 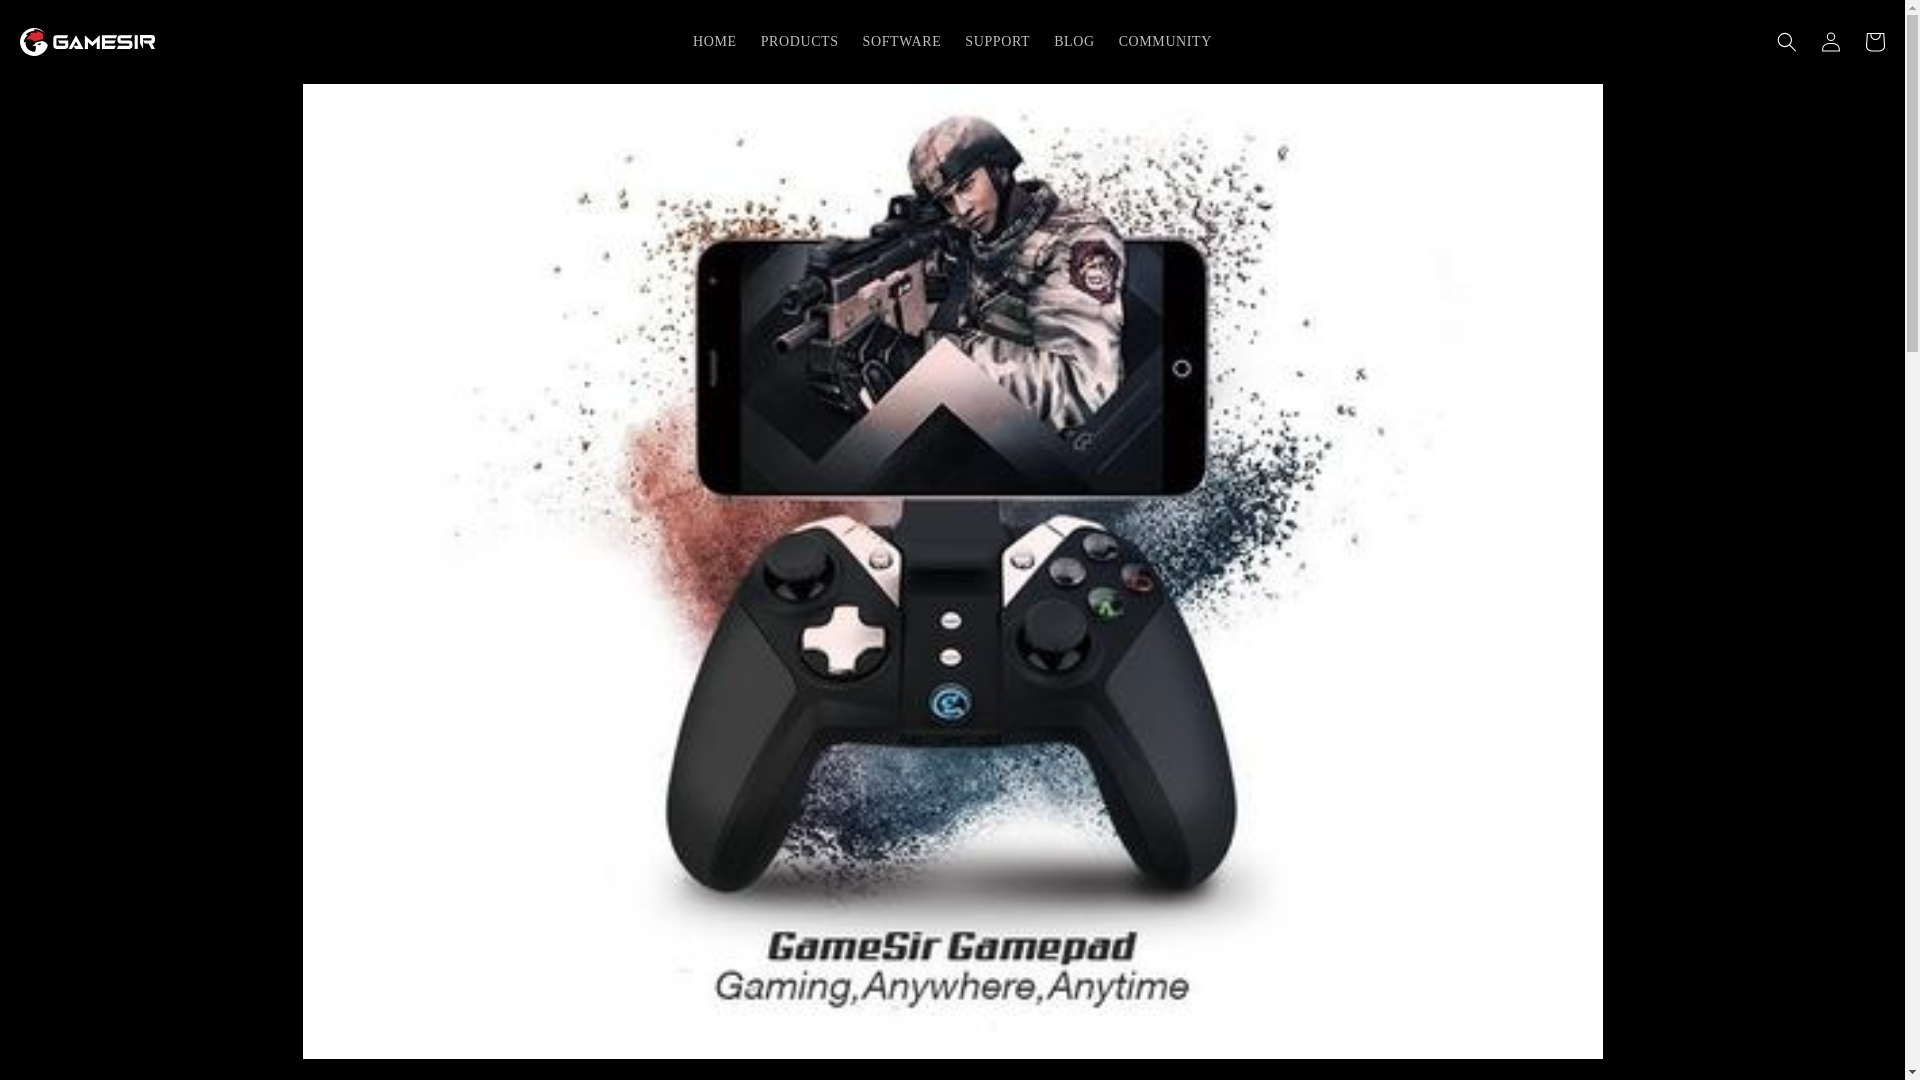 What do you see at coordinates (60, 23) in the screenshot?
I see `Skip to content` at bounding box center [60, 23].